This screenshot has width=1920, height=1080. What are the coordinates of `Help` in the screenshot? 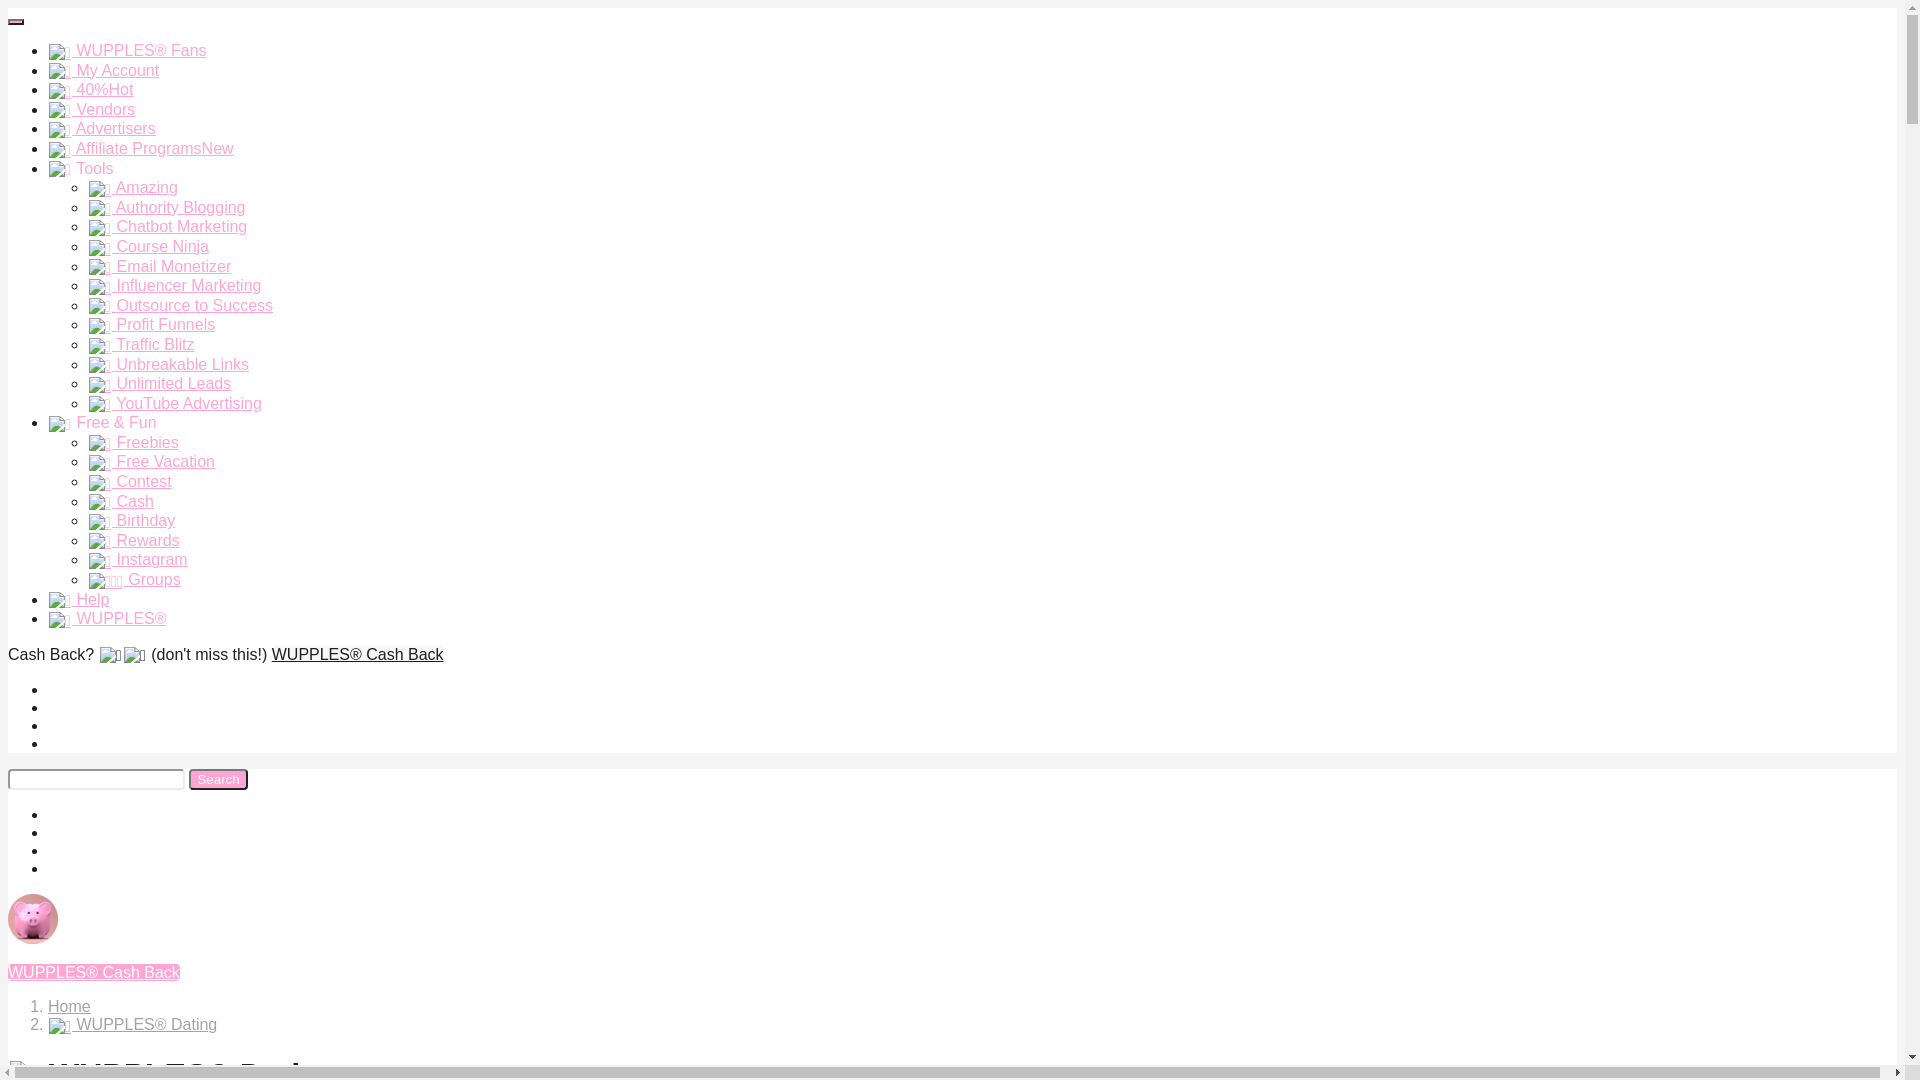 It's located at (78, 600).